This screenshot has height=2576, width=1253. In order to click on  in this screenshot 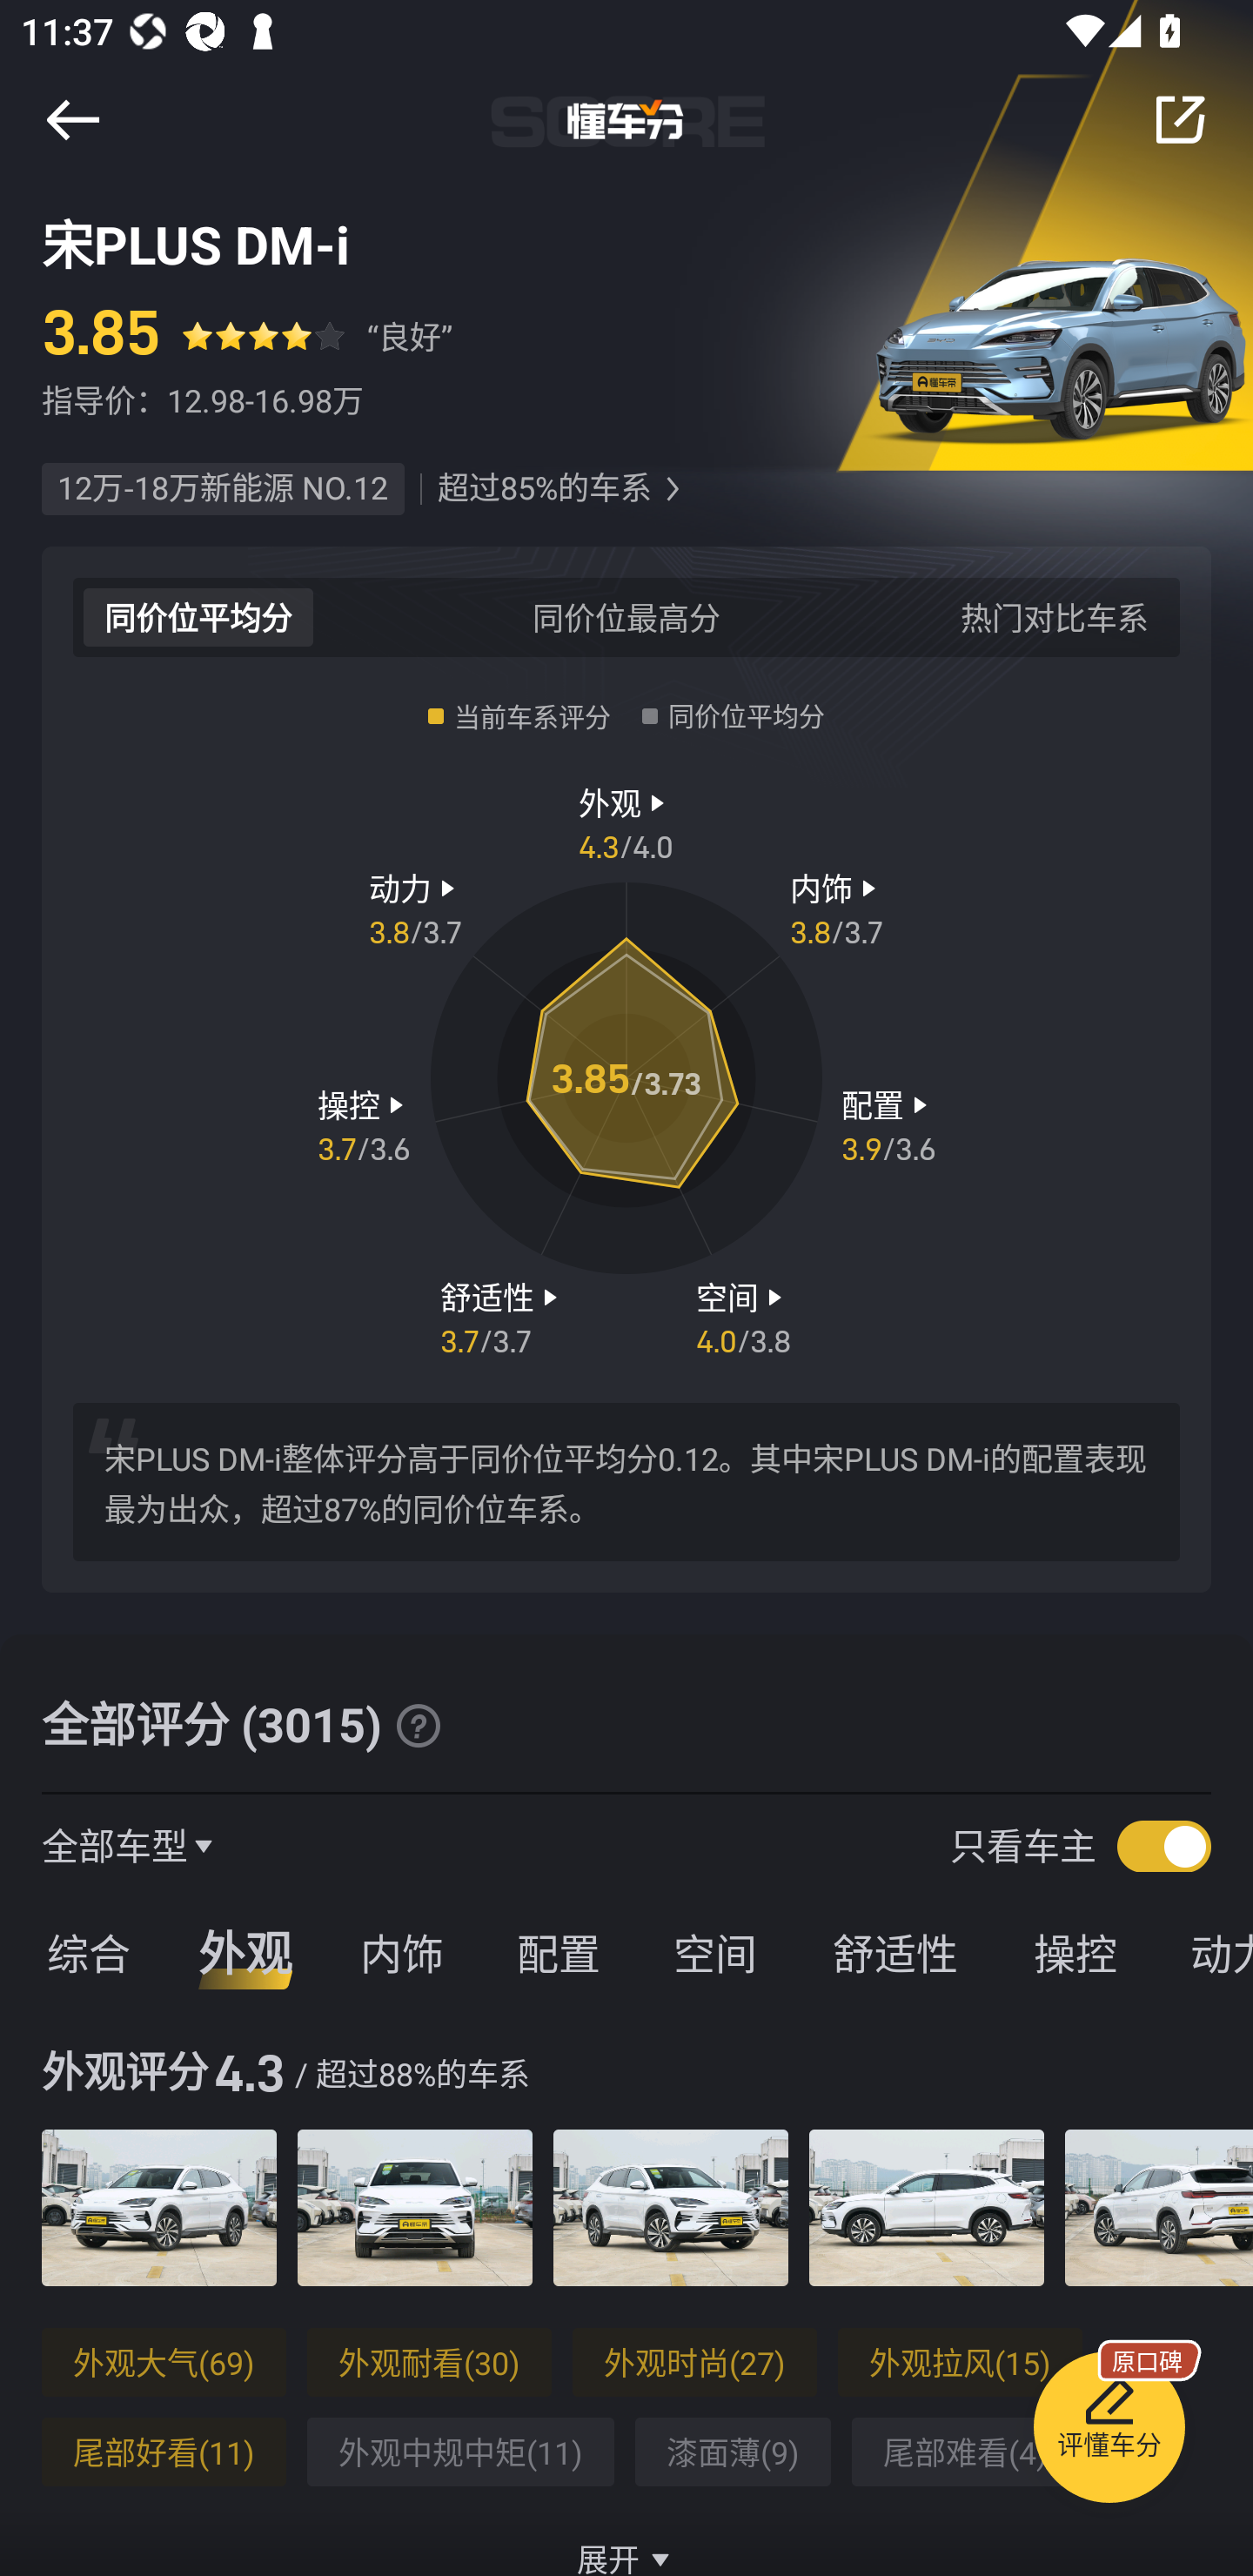, I will do `click(672, 489)`.